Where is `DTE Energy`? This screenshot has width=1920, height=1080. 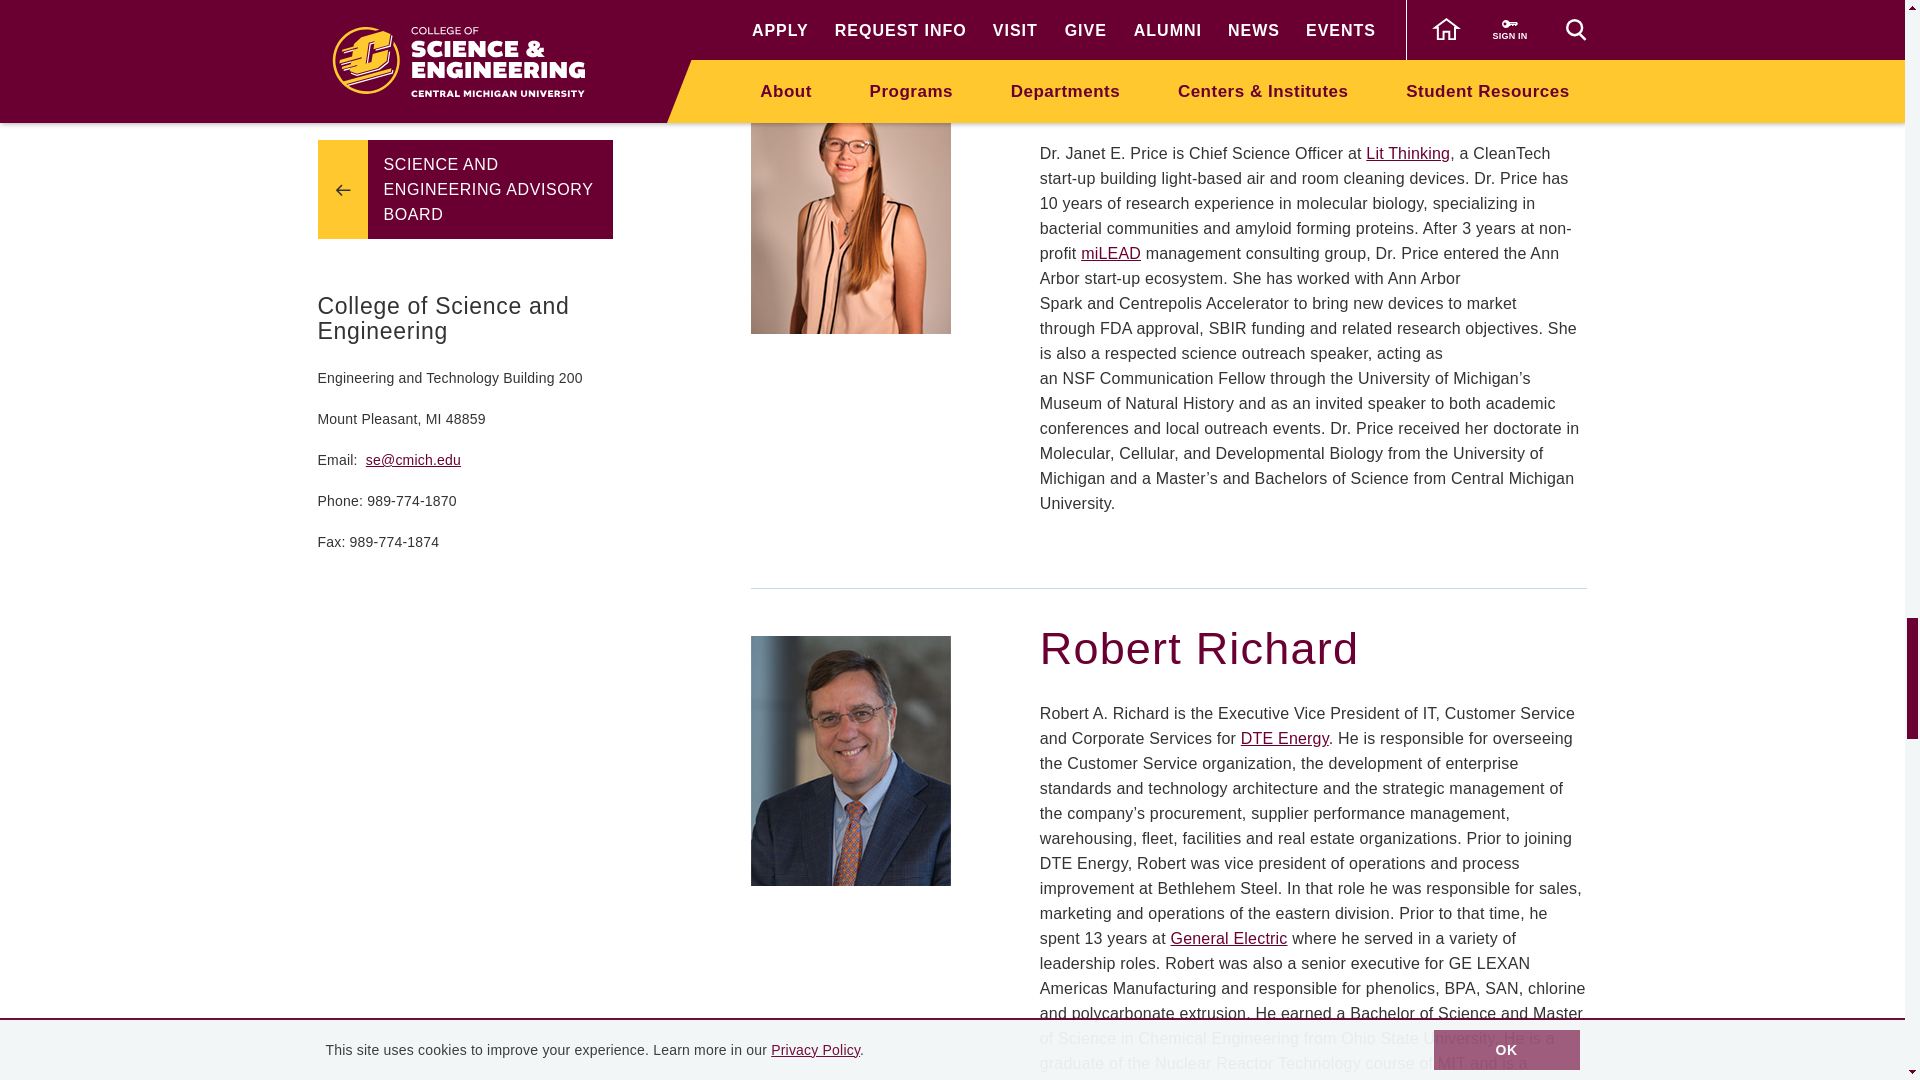
DTE Energy is located at coordinates (1284, 738).